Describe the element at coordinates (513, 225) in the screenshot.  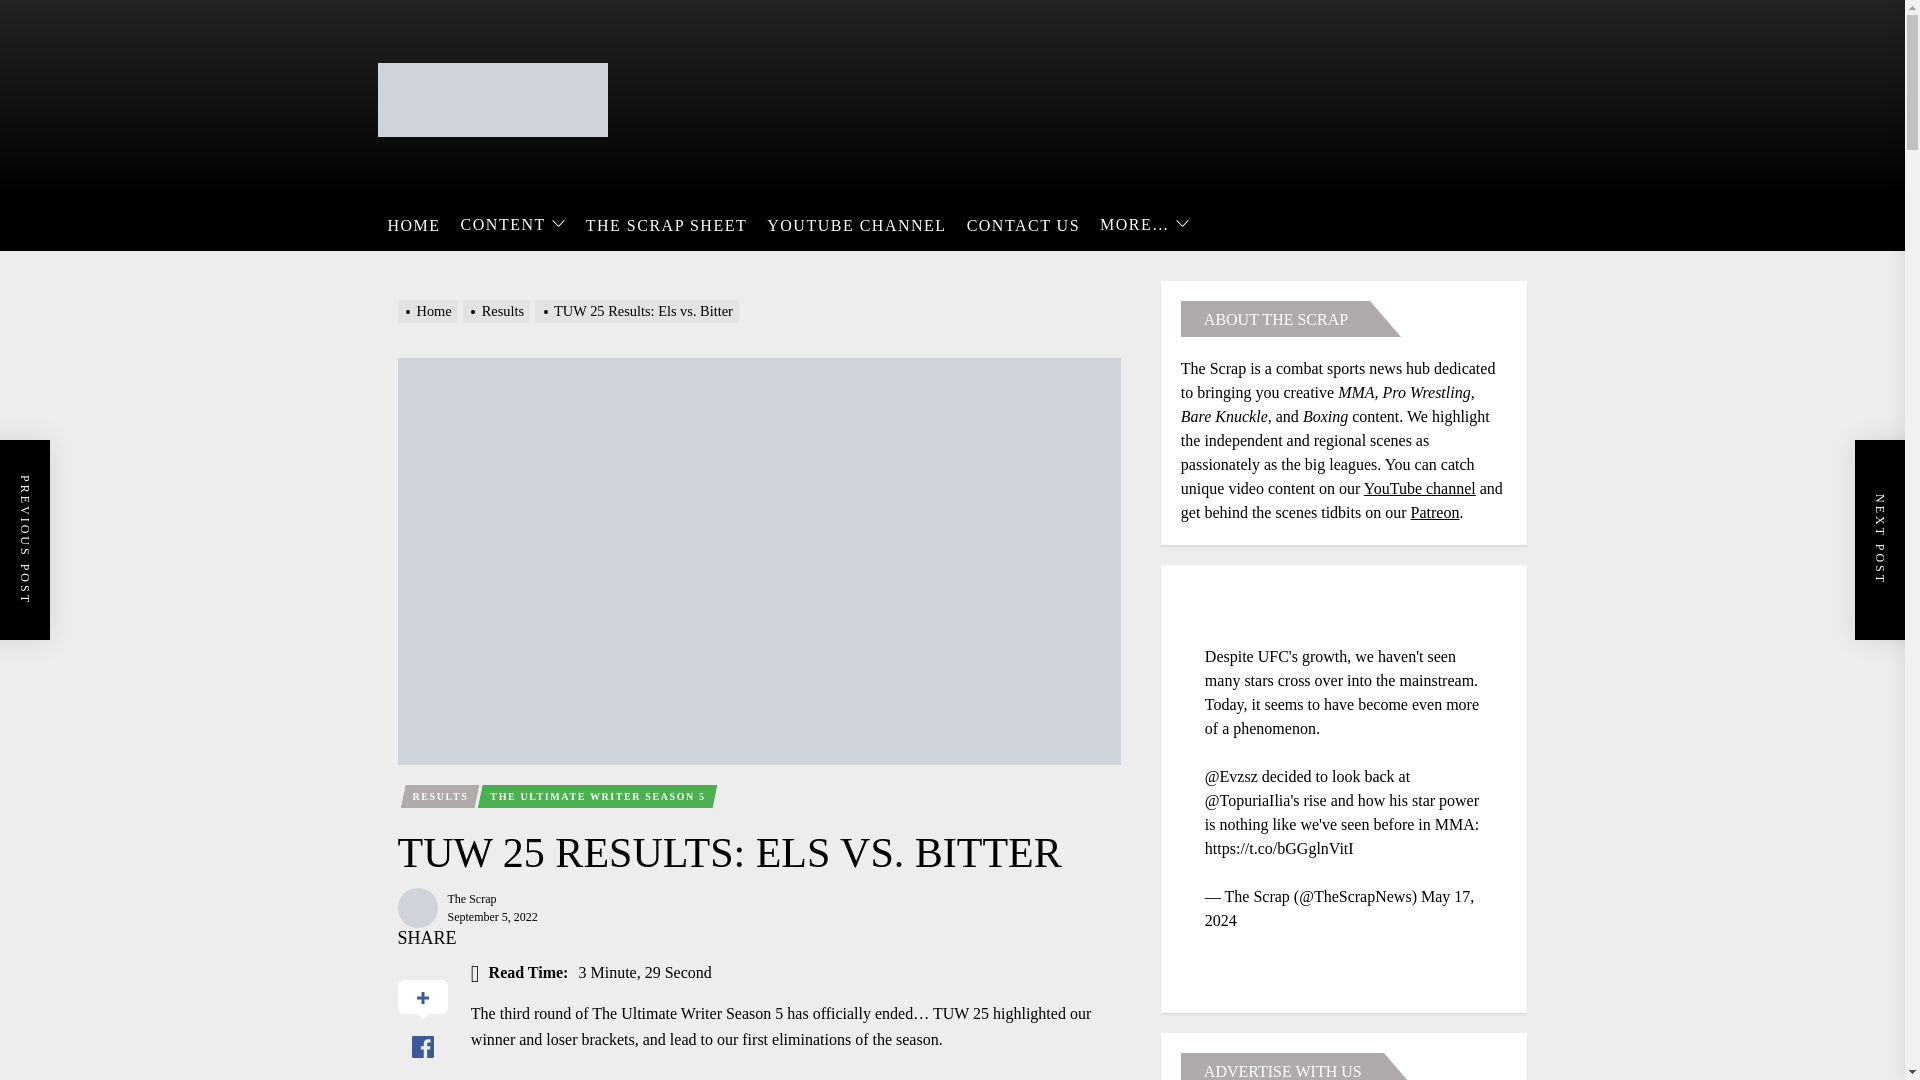
I see `CONTENT` at that location.